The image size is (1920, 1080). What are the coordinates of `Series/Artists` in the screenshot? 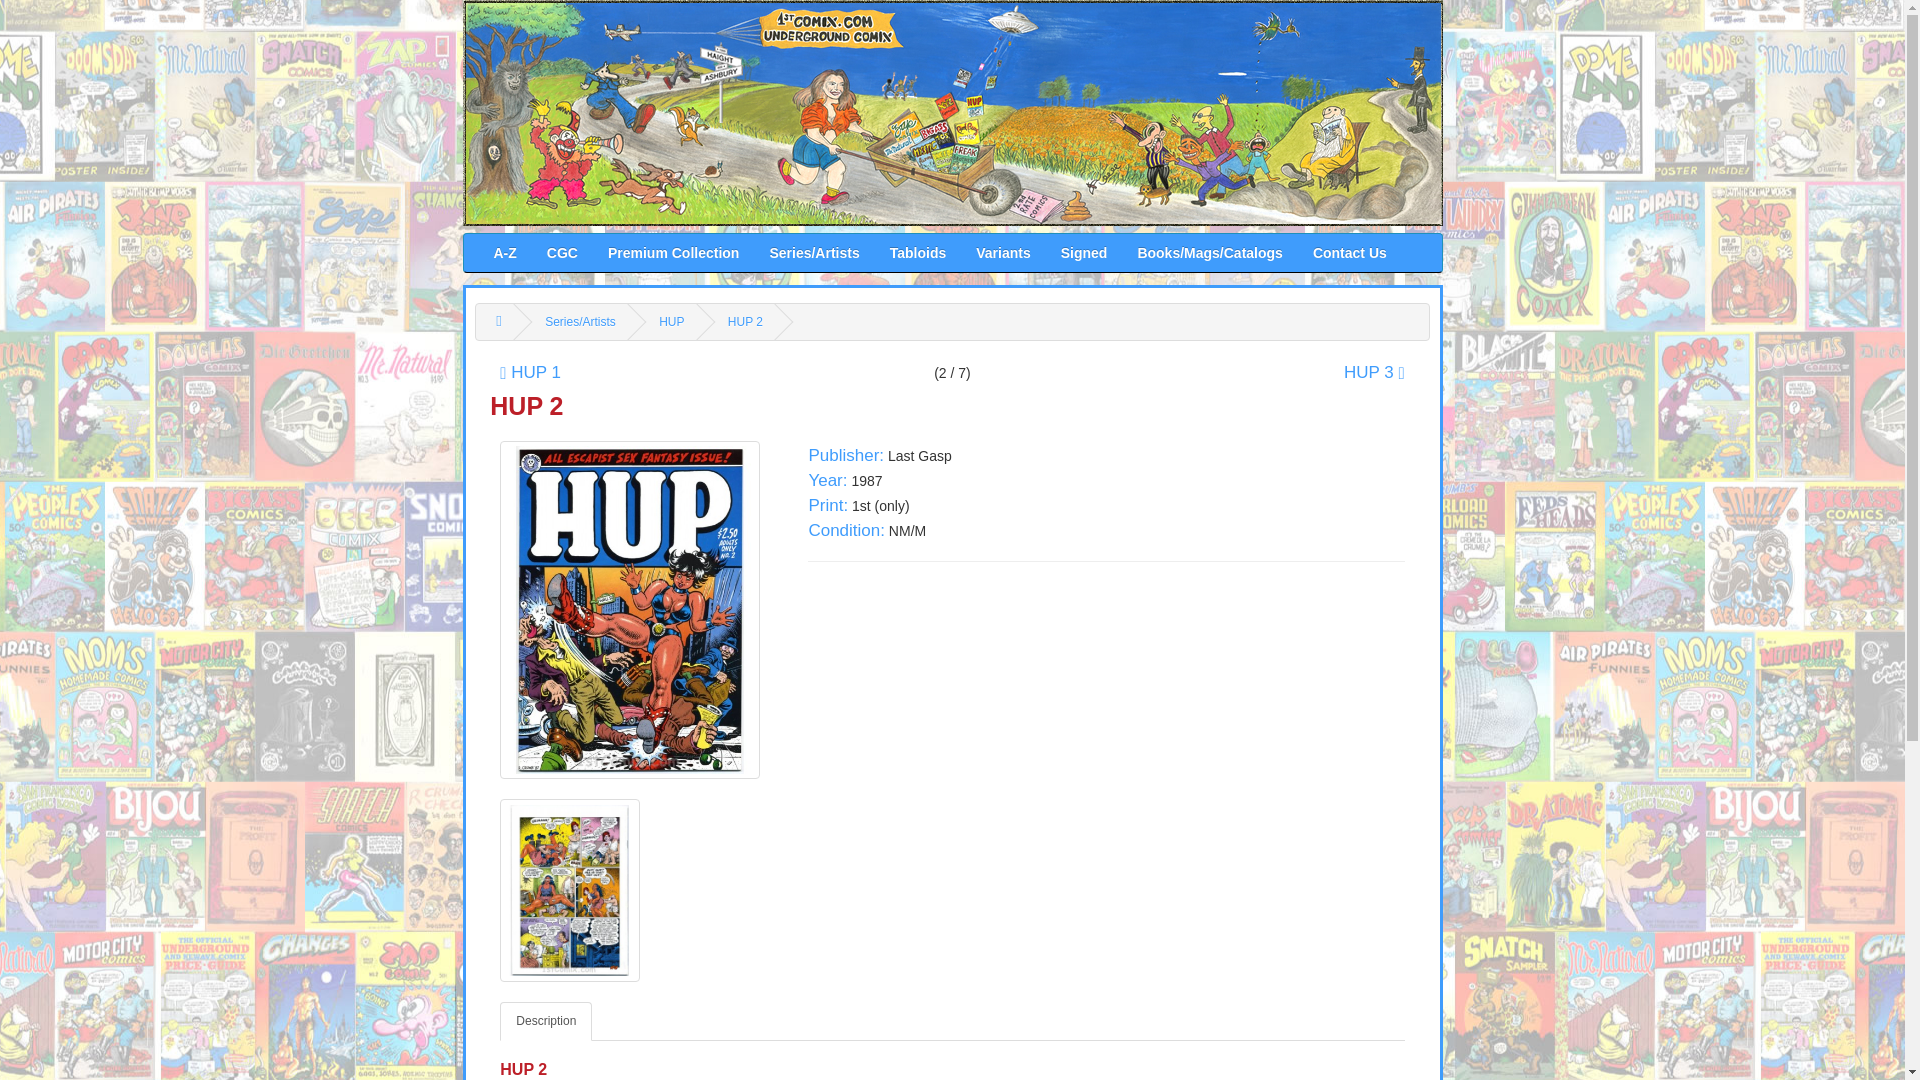 It's located at (580, 322).